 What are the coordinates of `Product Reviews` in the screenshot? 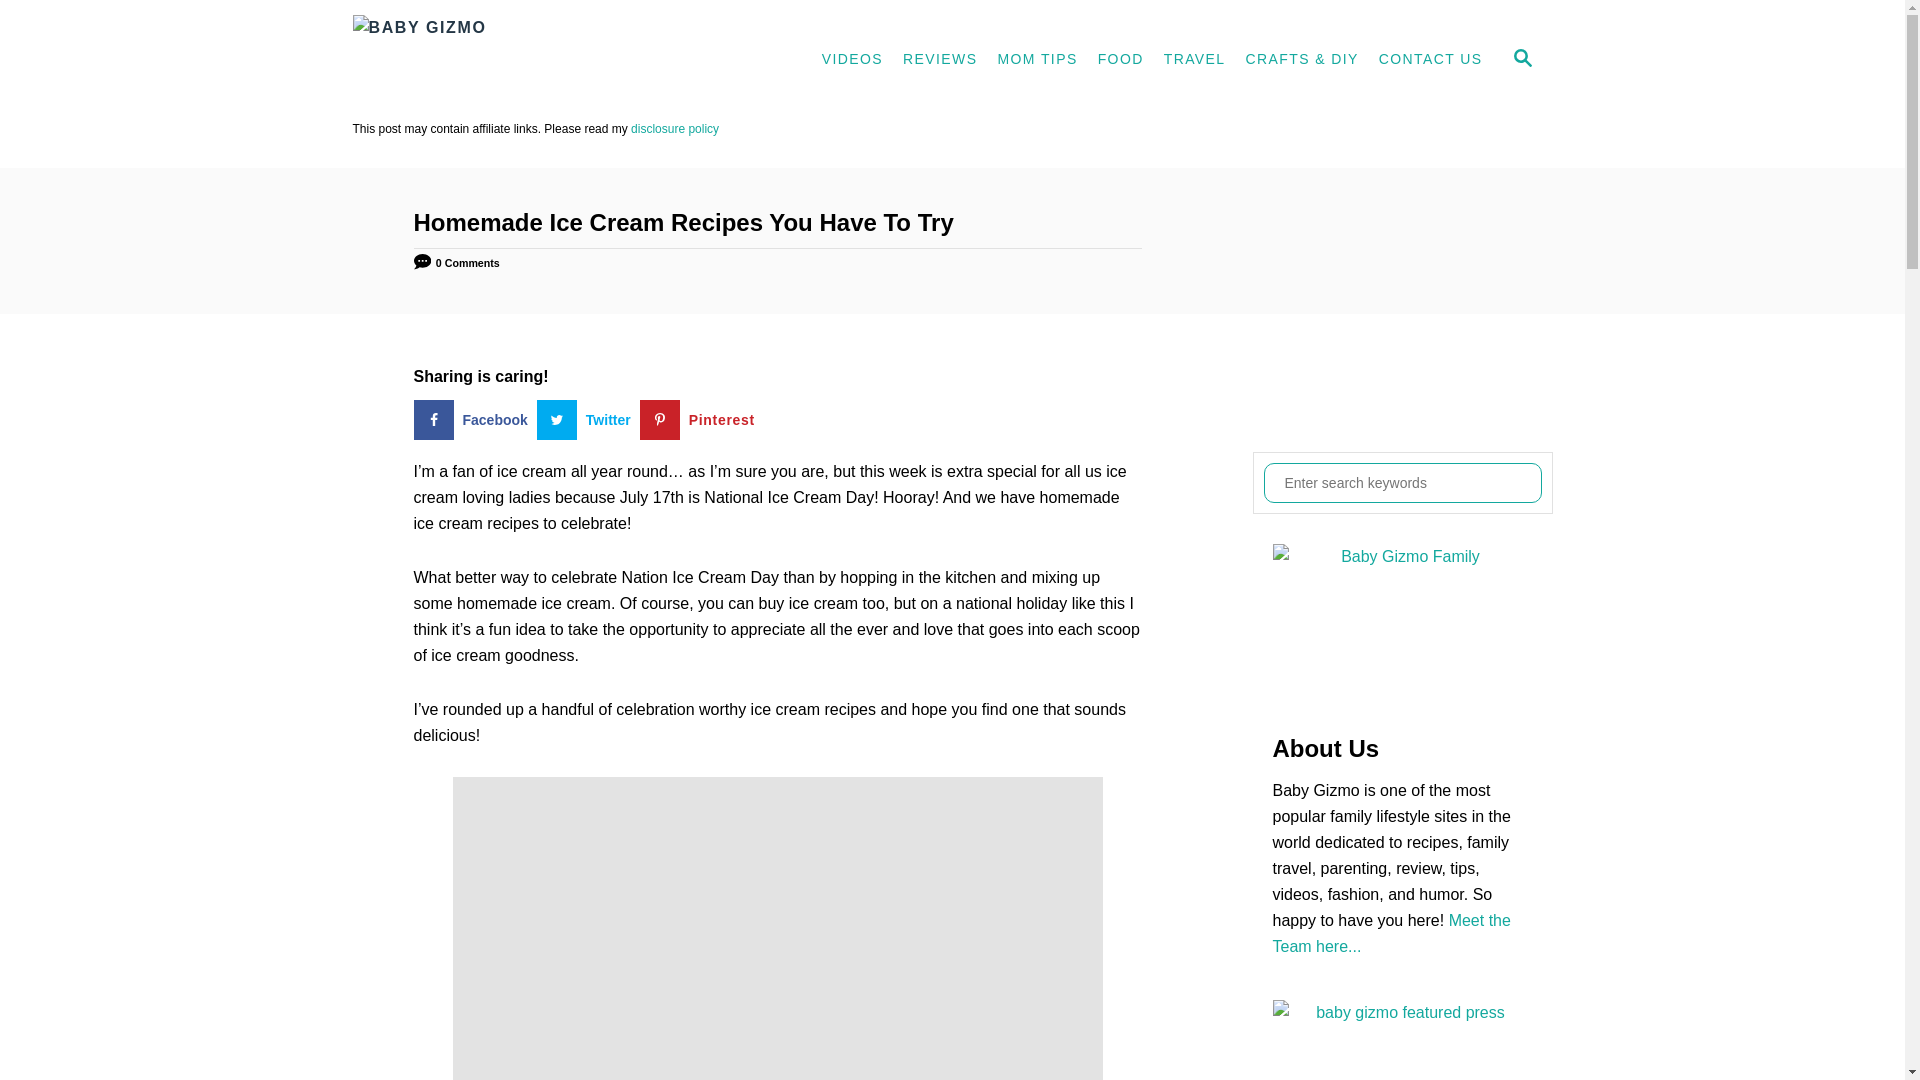 It's located at (939, 60).